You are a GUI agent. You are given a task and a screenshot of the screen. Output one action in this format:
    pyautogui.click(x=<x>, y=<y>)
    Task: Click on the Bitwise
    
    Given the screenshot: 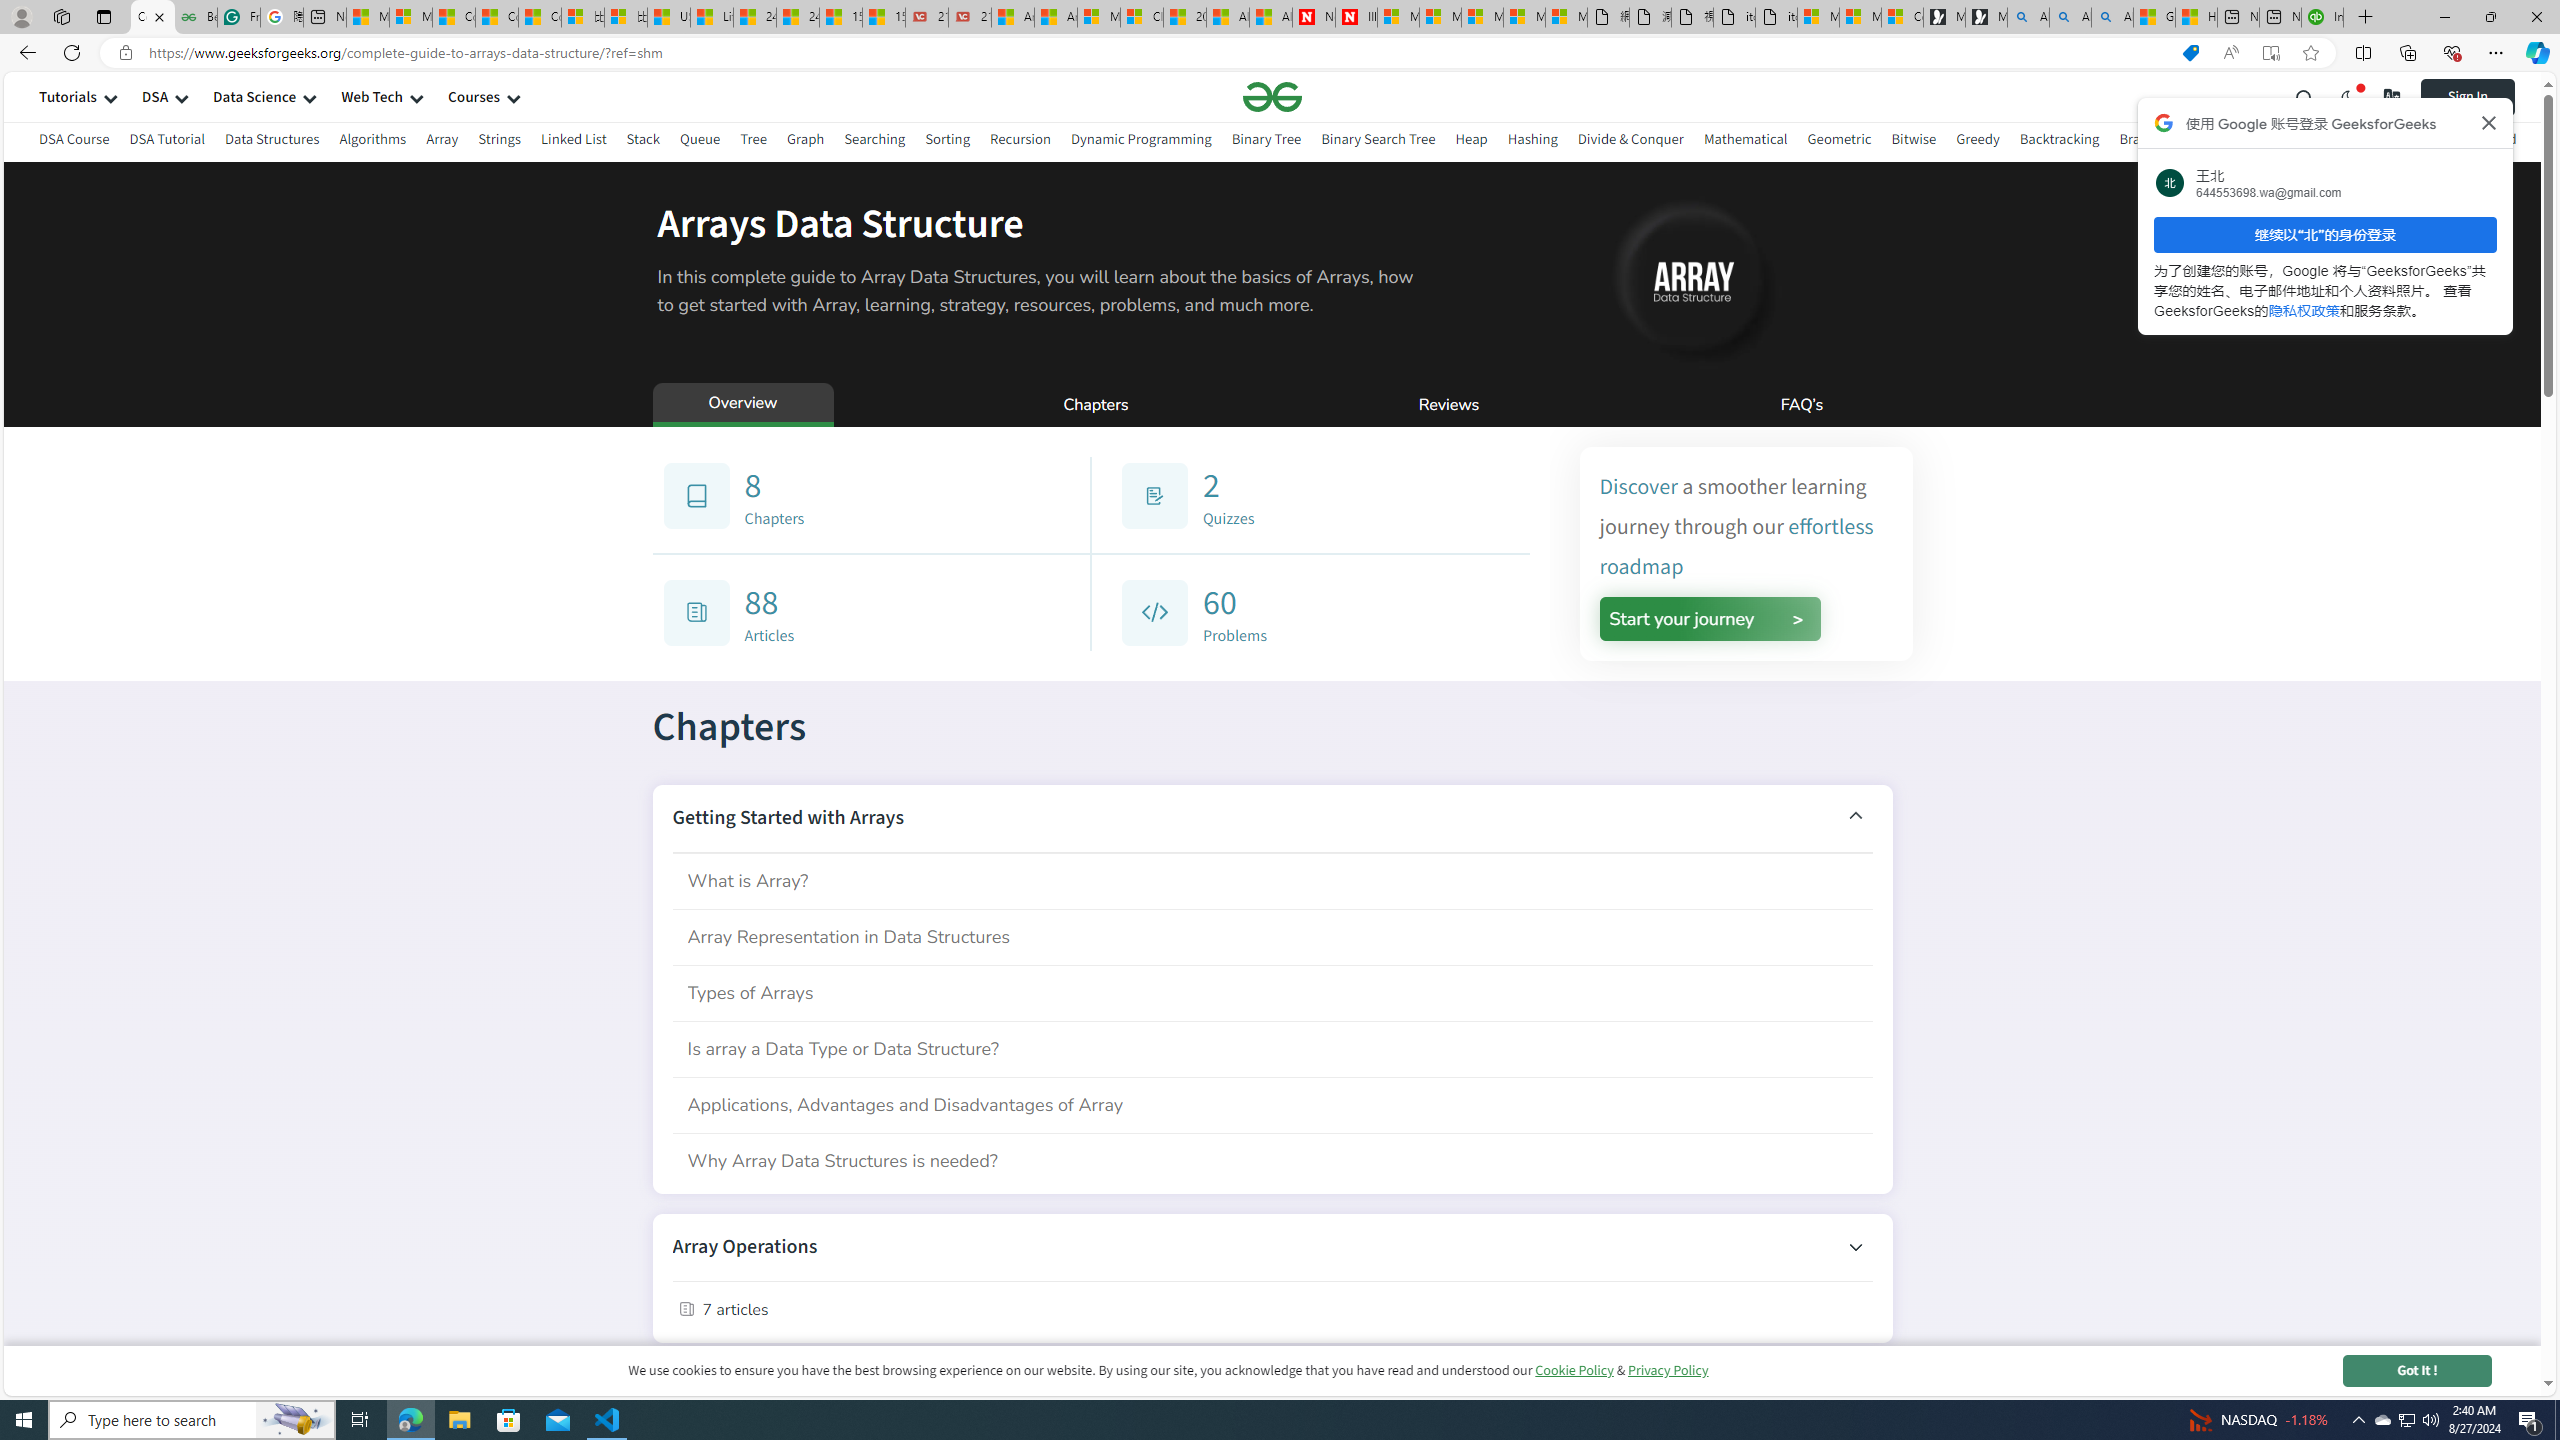 What is the action you would take?
    pyautogui.click(x=1914, y=139)
    